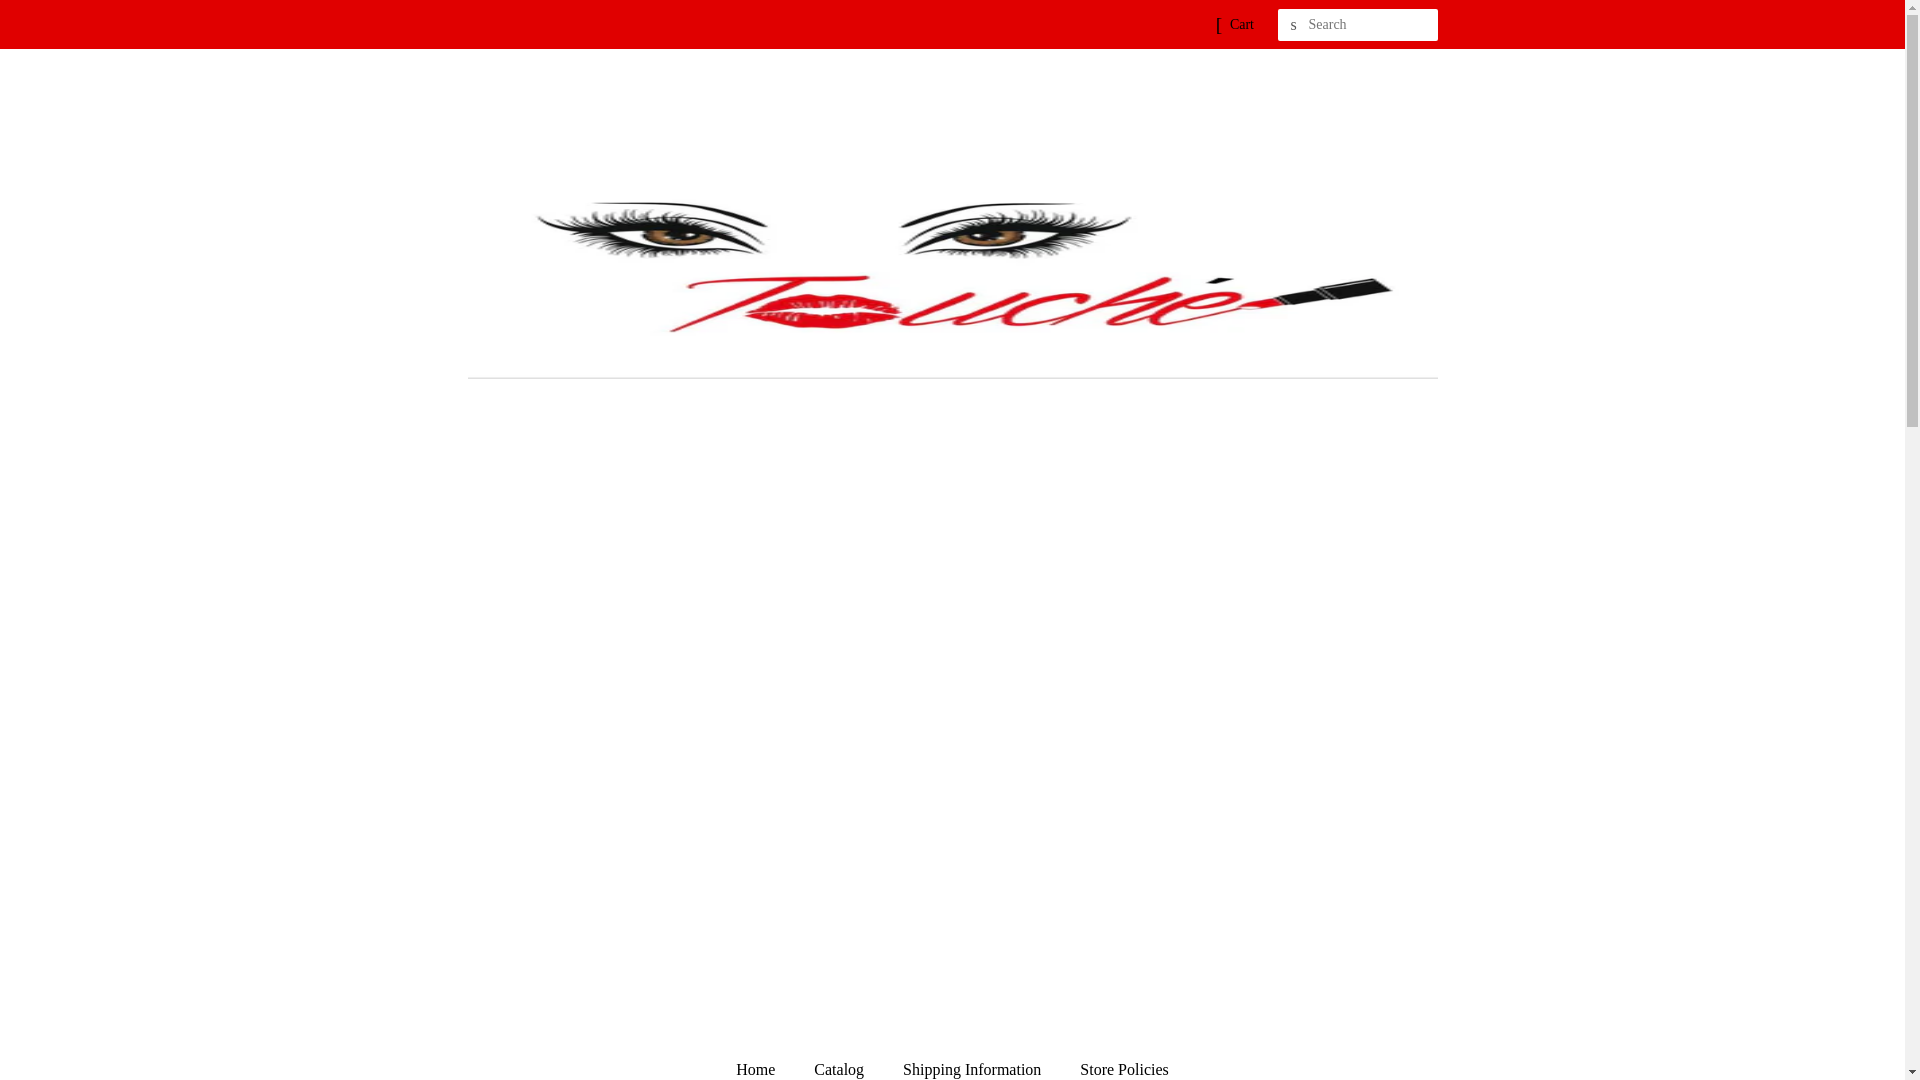 The height and width of the screenshot is (1080, 1920). Describe the element at coordinates (1116, 1064) in the screenshot. I see `Store Policies` at that location.